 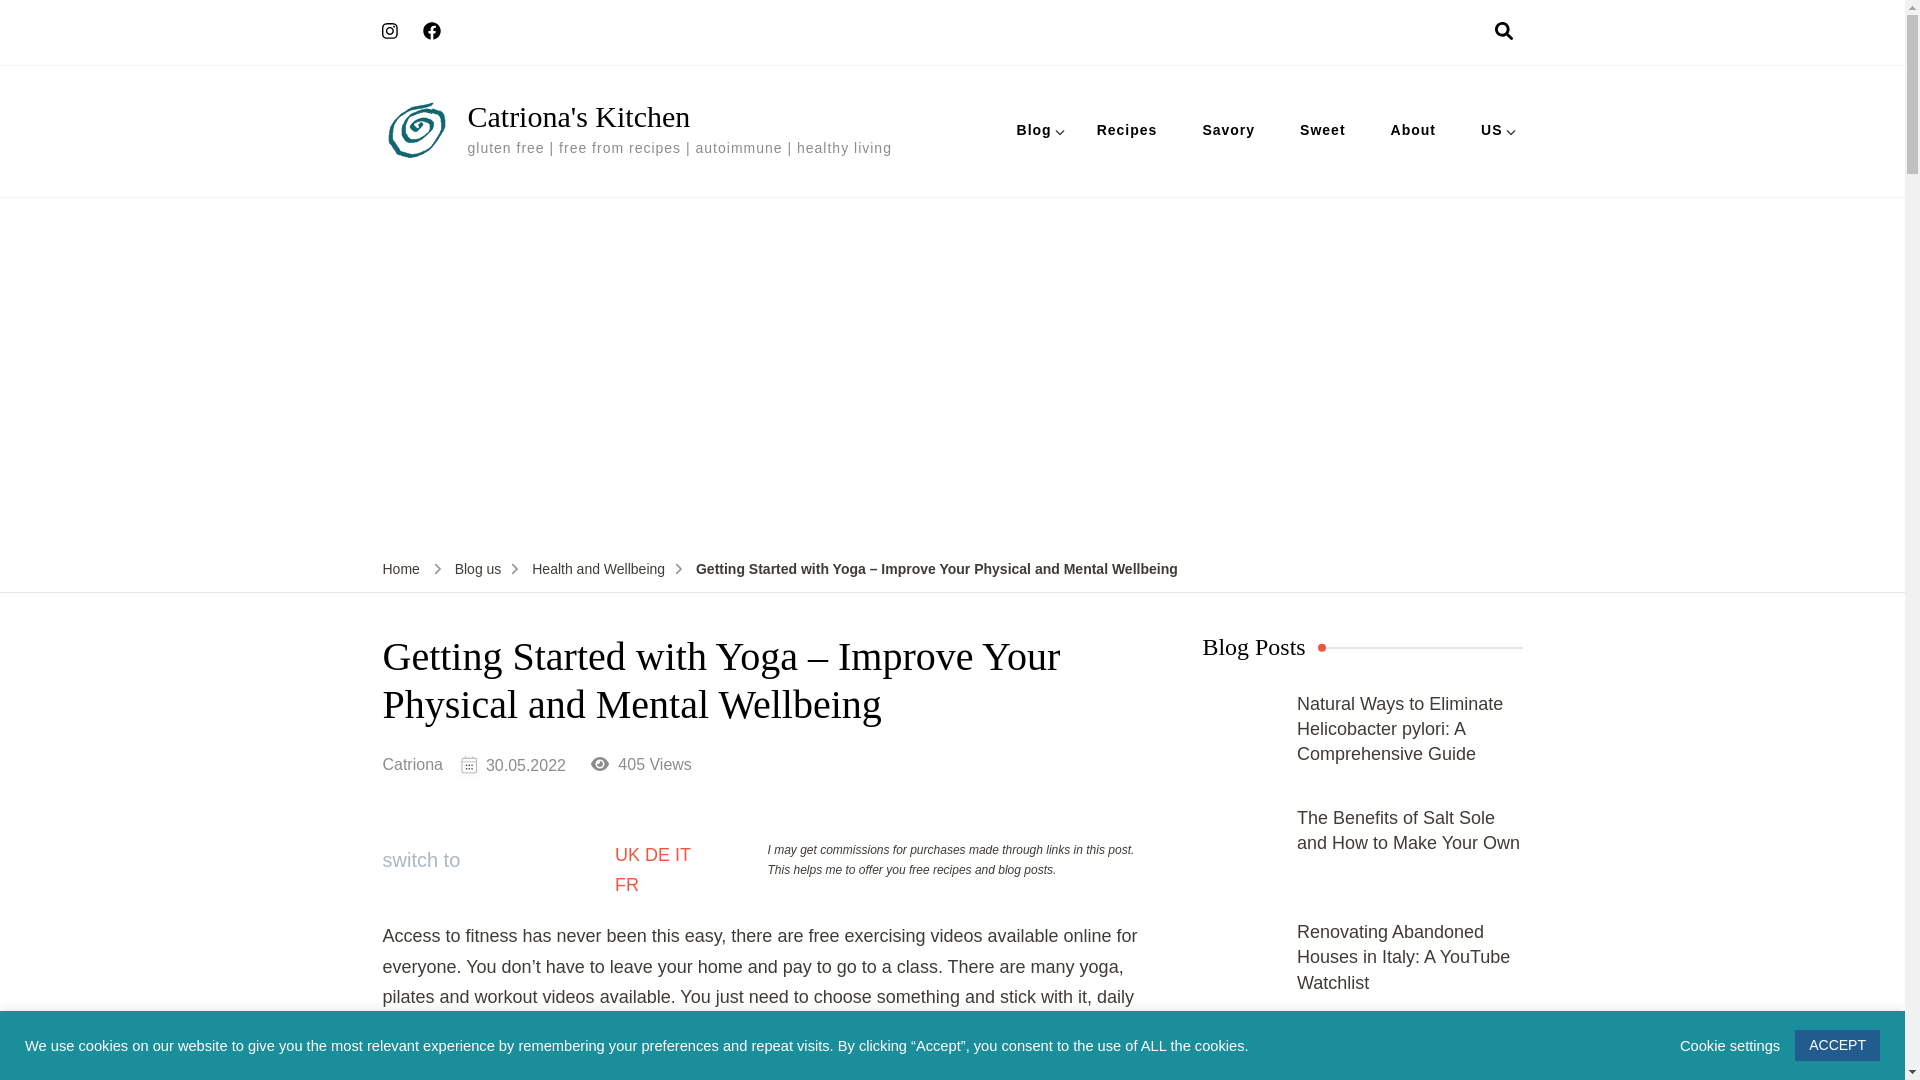 I want to click on Search, so click(x=1222, y=640).